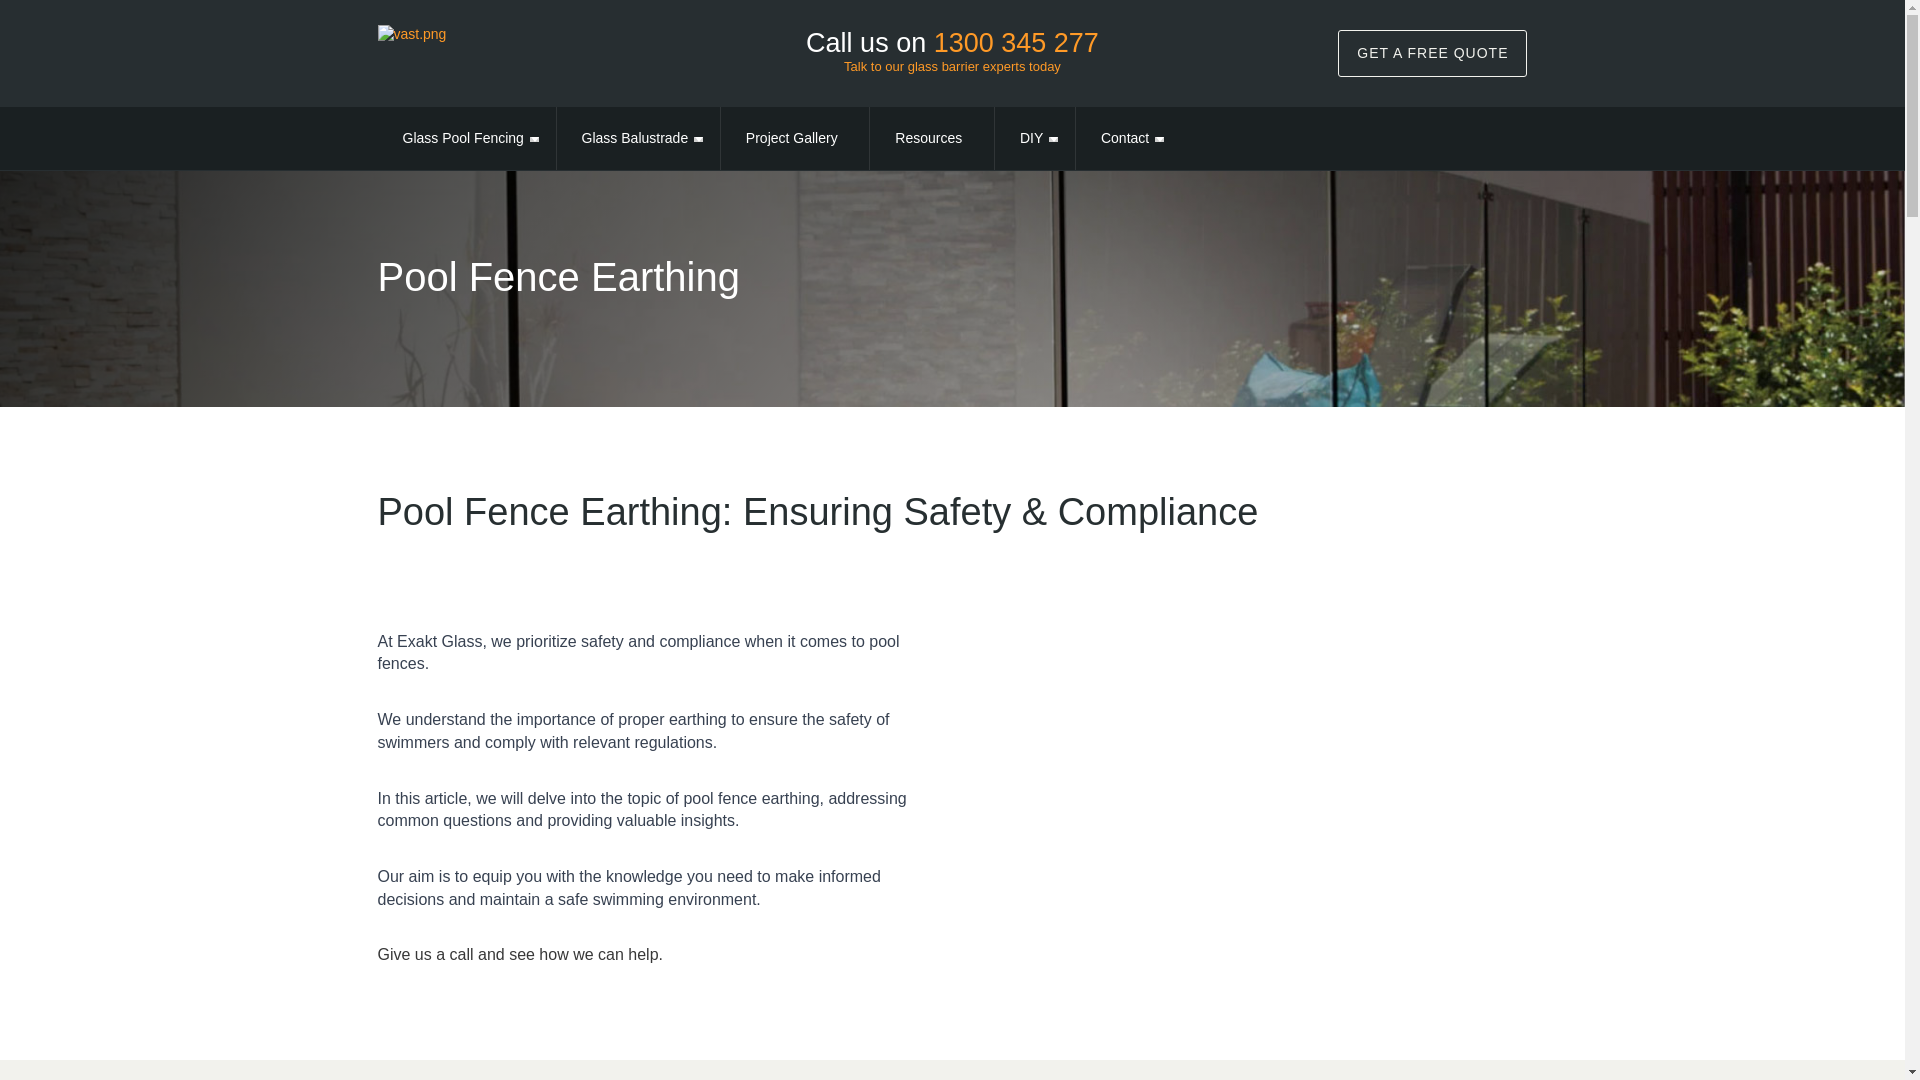  What do you see at coordinates (1246, 797) in the screenshot?
I see `YouTube video player` at bounding box center [1246, 797].